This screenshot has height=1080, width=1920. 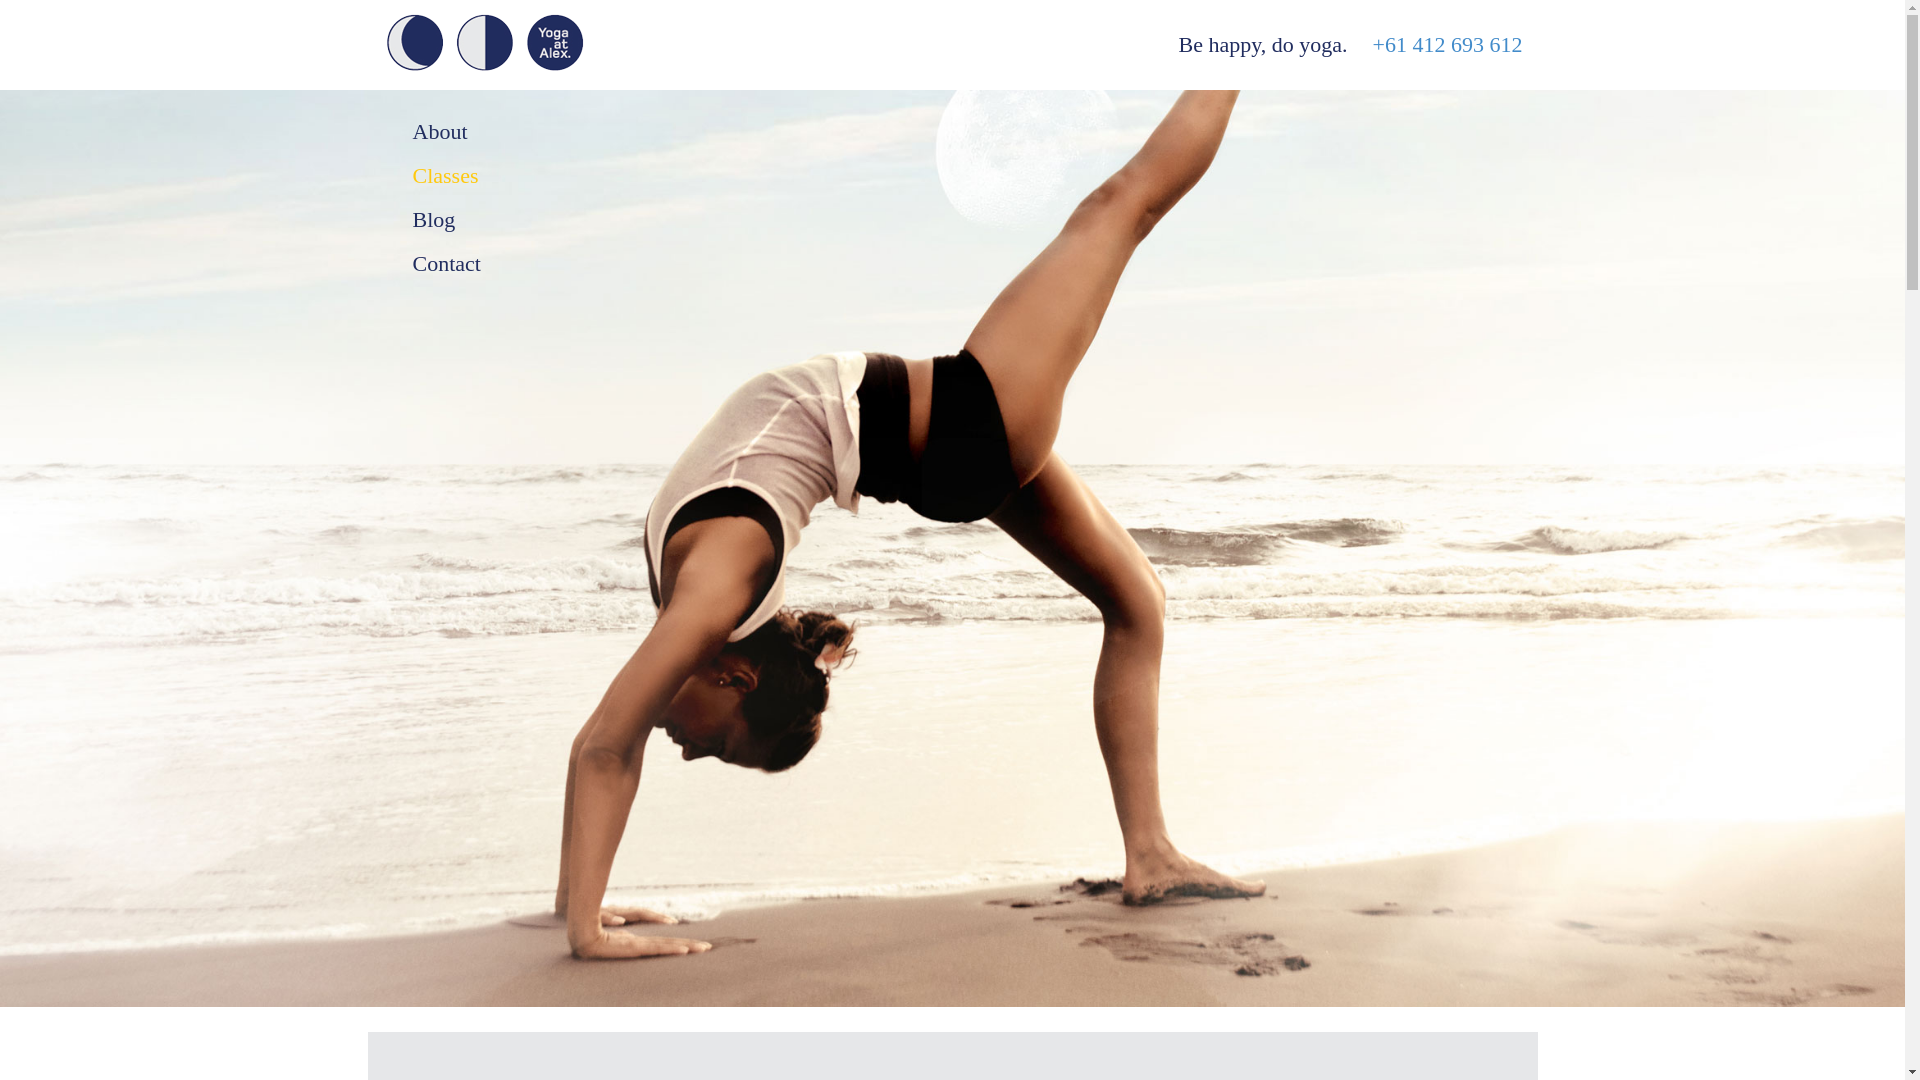 What do you see at coordinates (484, 42) in the screenshot?
I see `Logo` at bounding box center [484, 42].